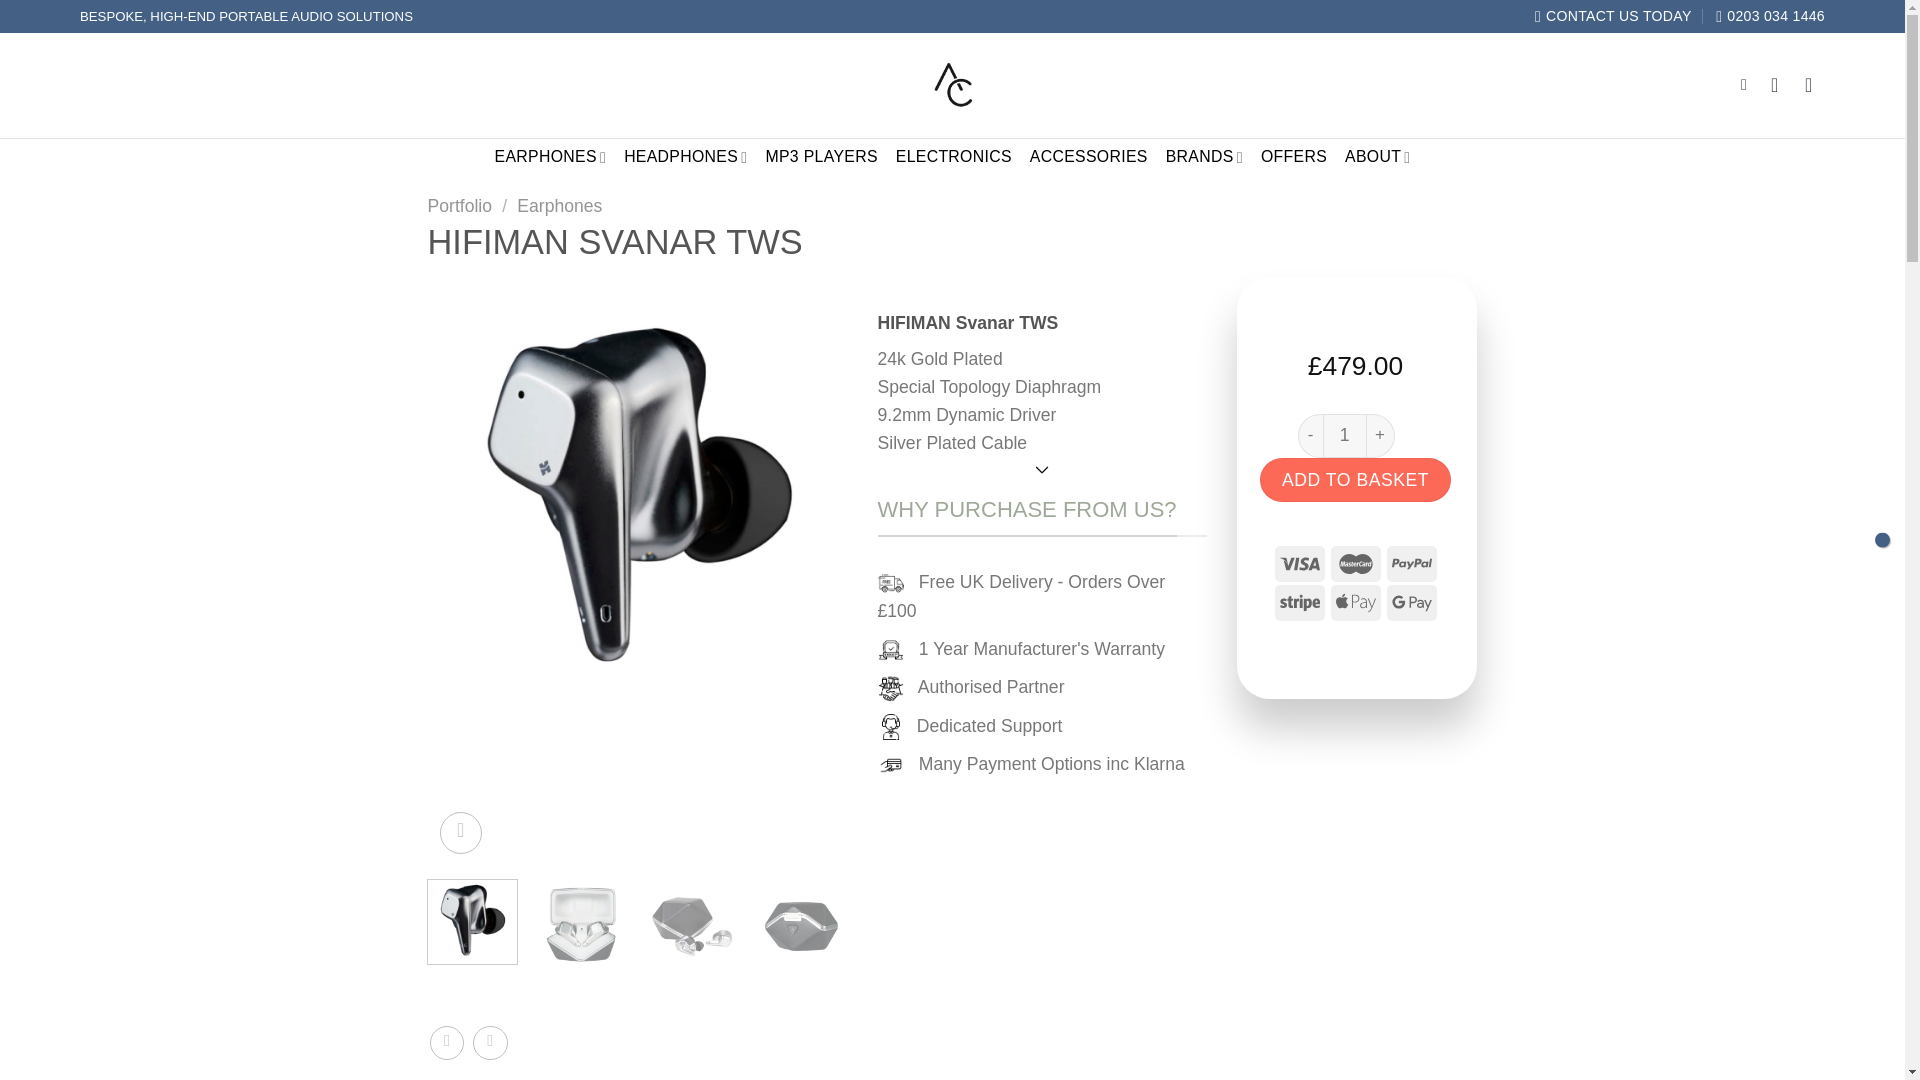  I want to click on EARPHONES, so click(550, 158).